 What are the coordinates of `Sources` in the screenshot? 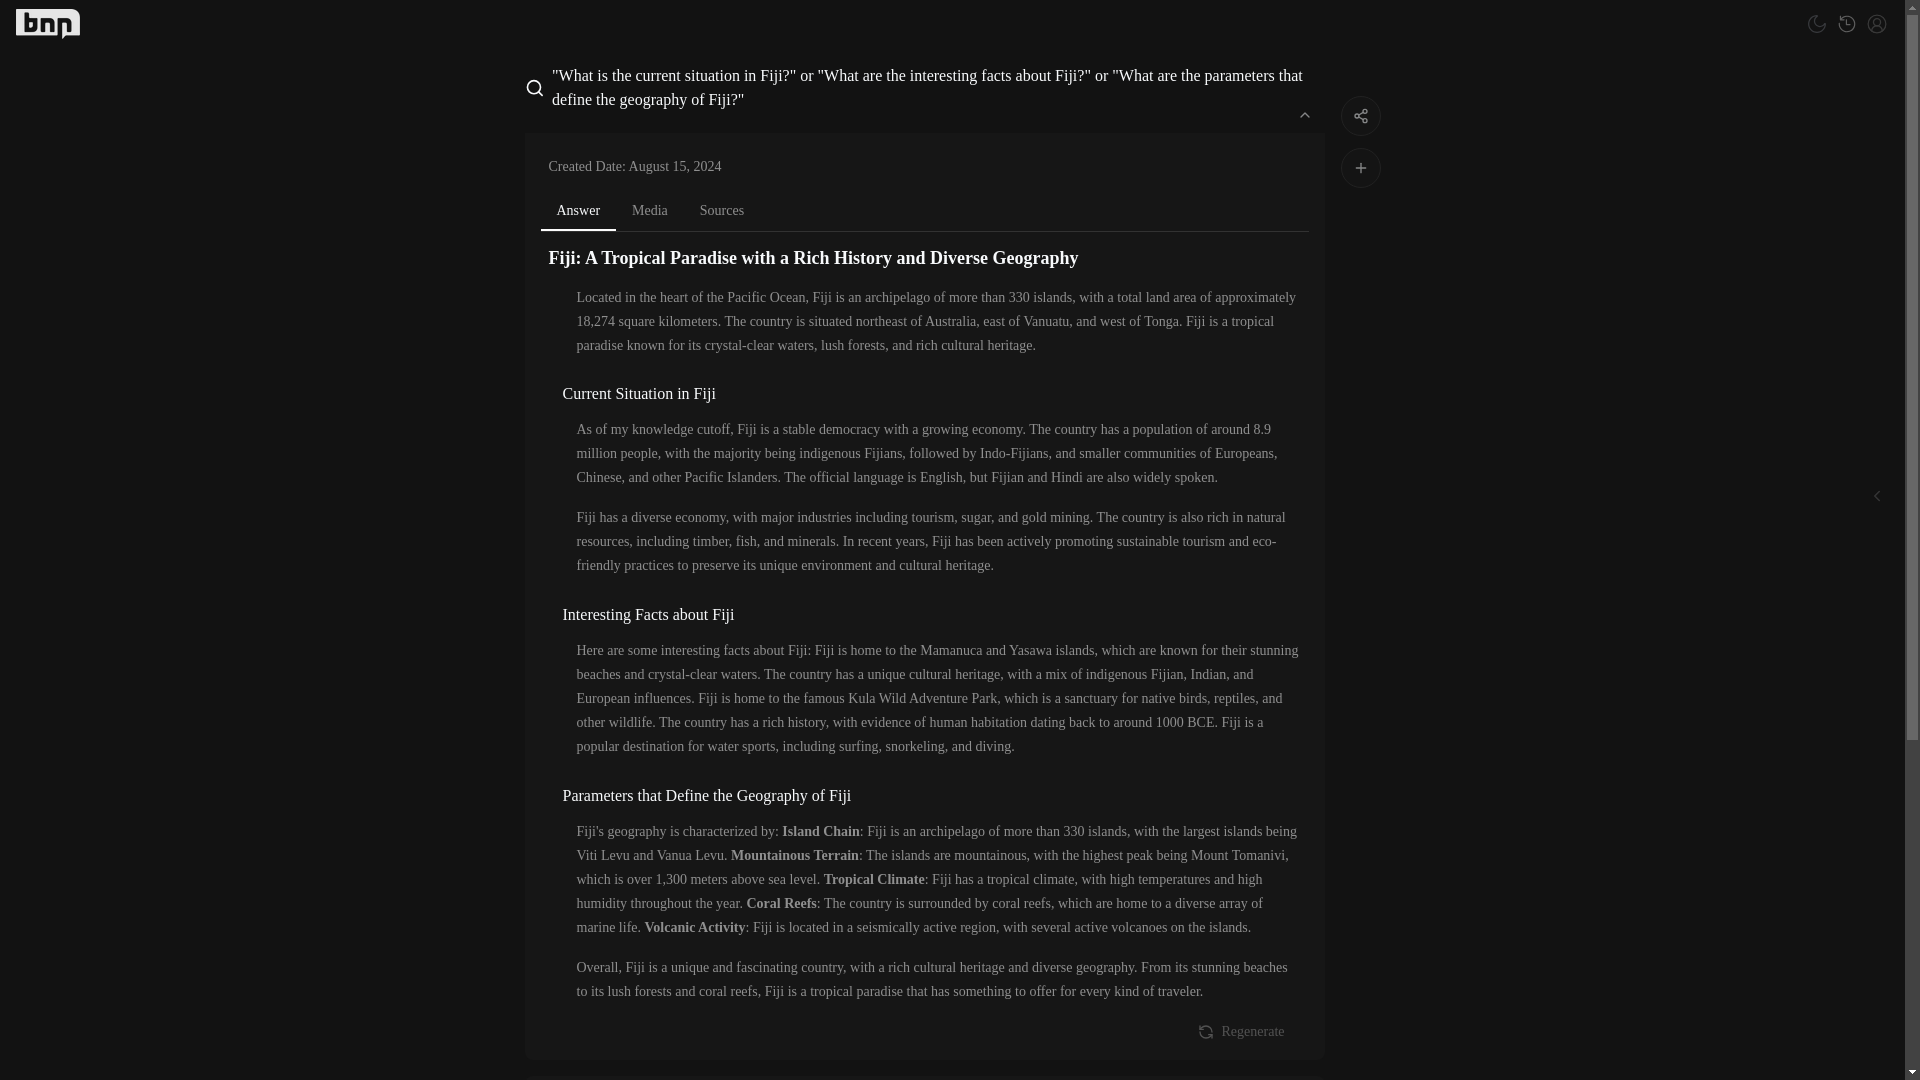 It's located at (722, 210).